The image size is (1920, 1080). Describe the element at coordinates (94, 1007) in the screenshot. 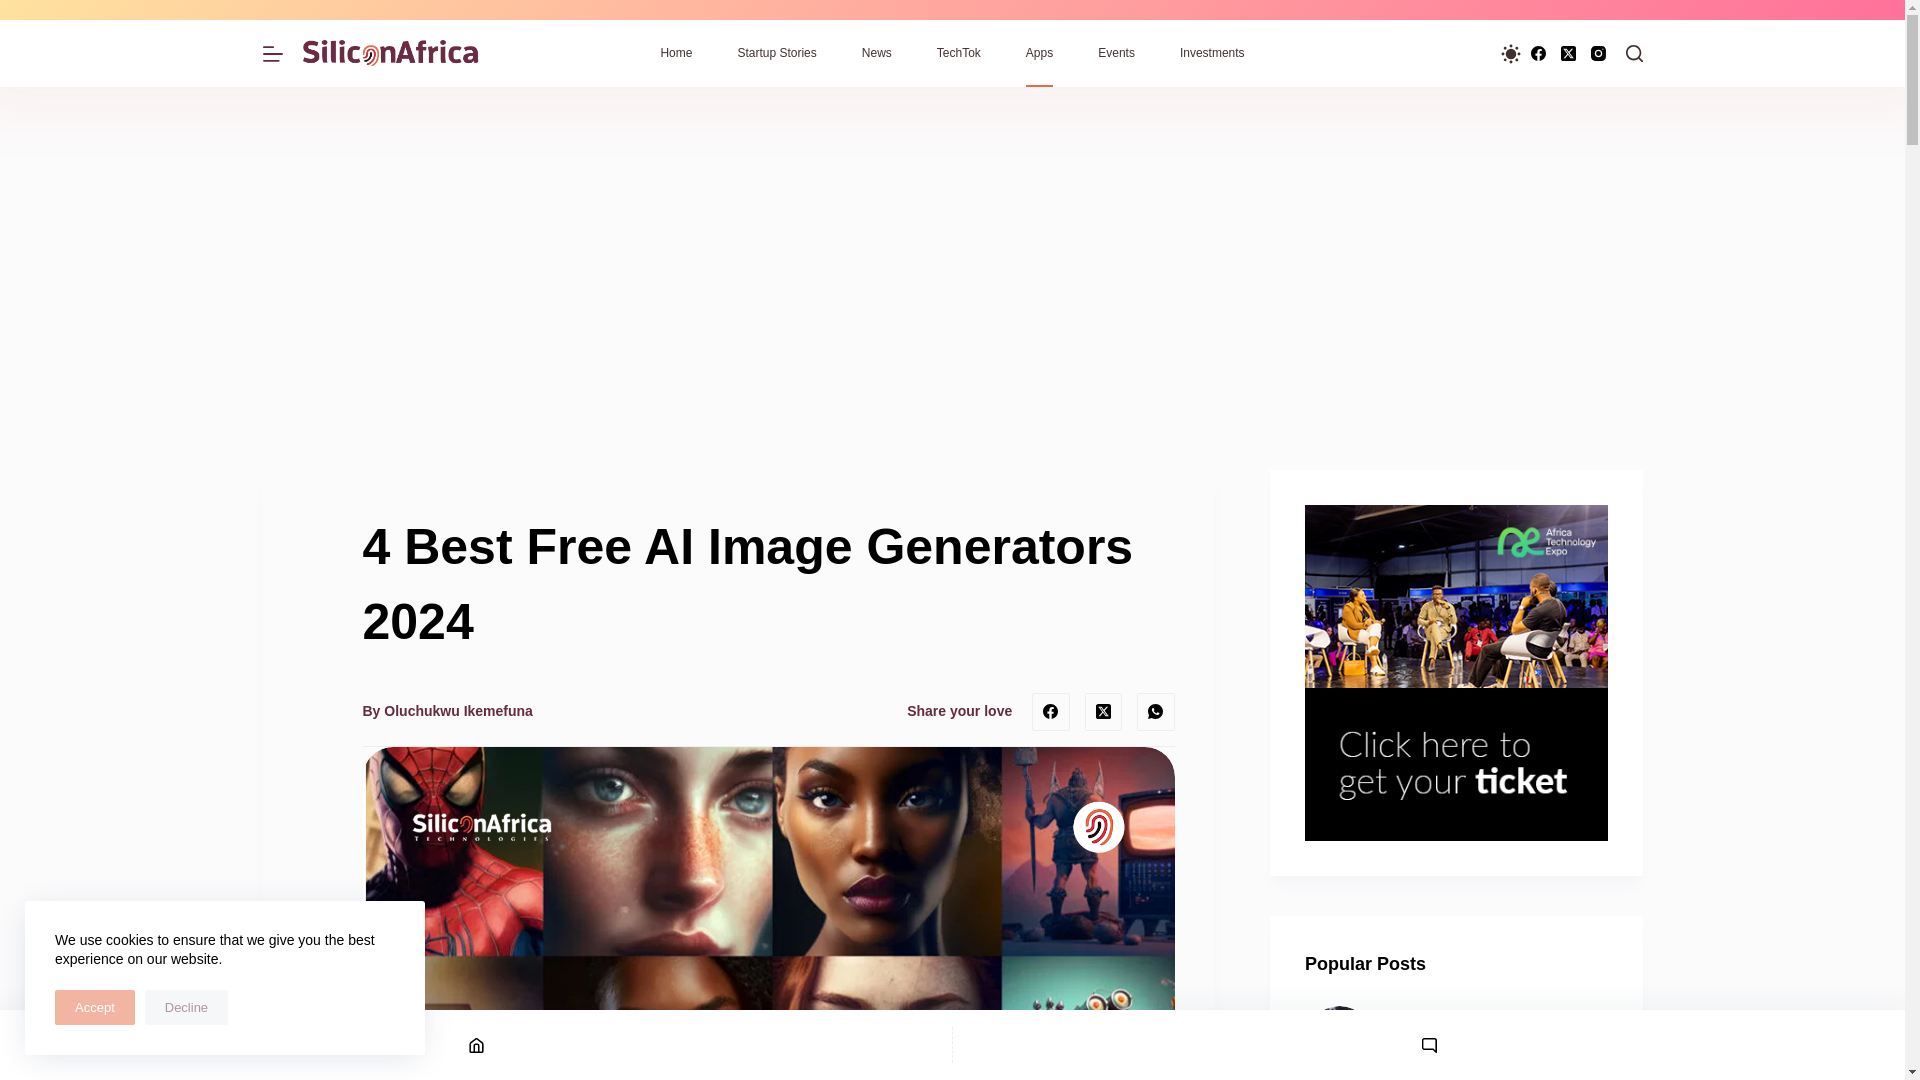

I see `Accept` at that location.